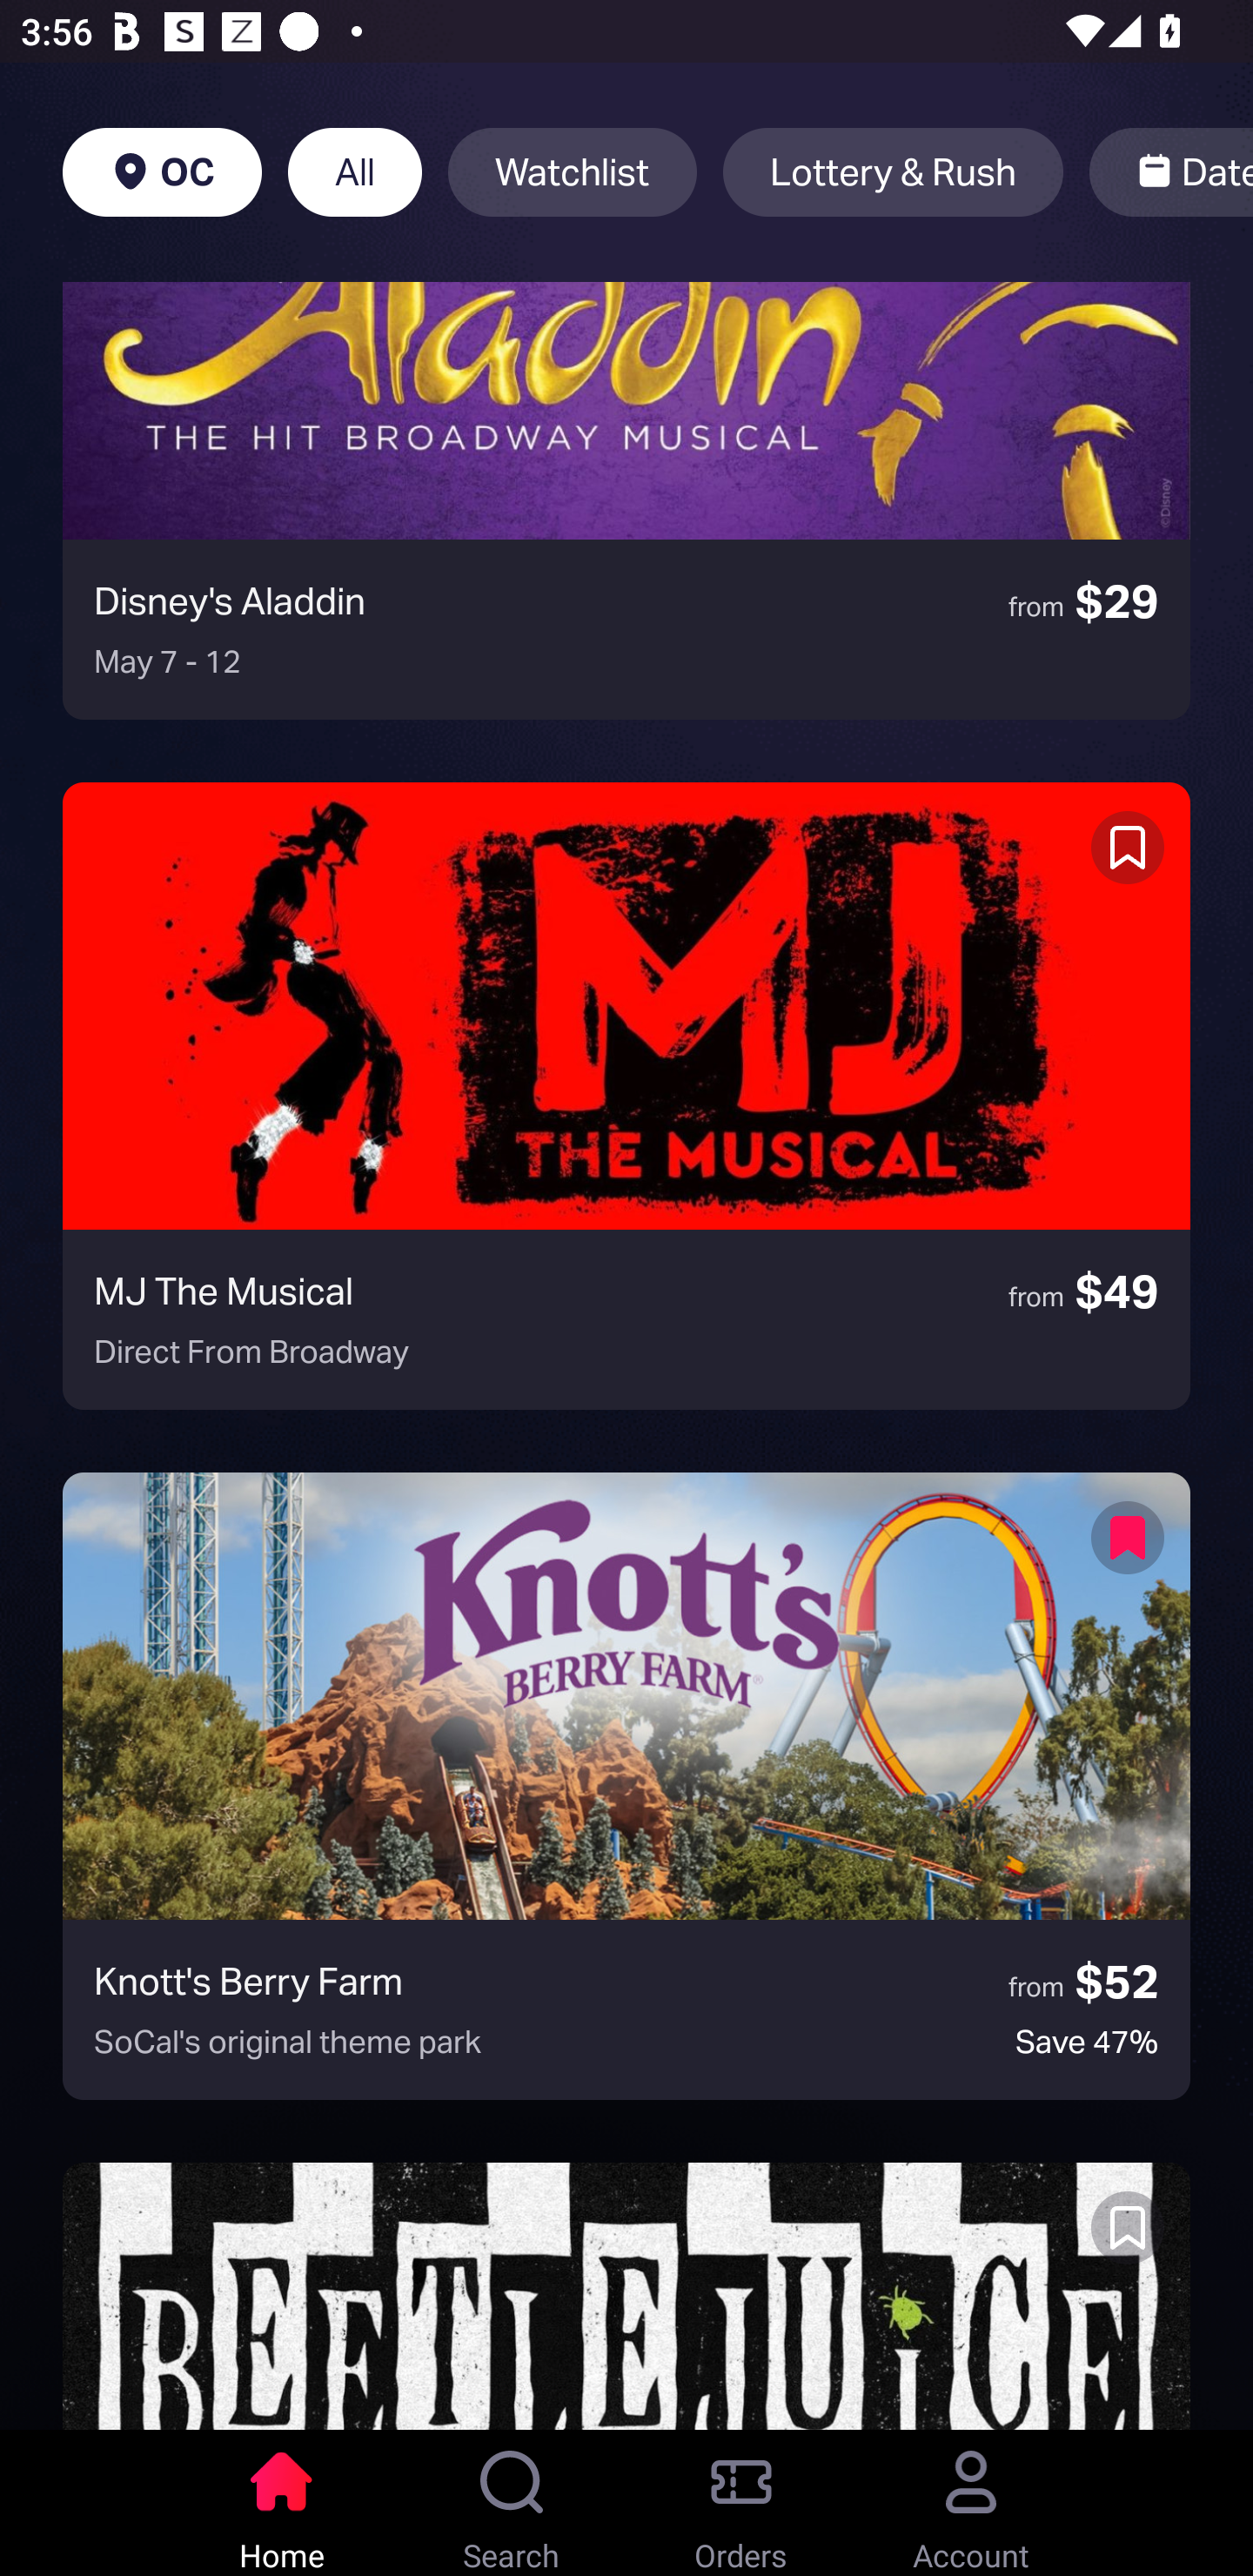 This screenshot has height=2576, width=1253. Describe the element at coordinates (512, 2503) in the screenshot. I see `Search` at that location.